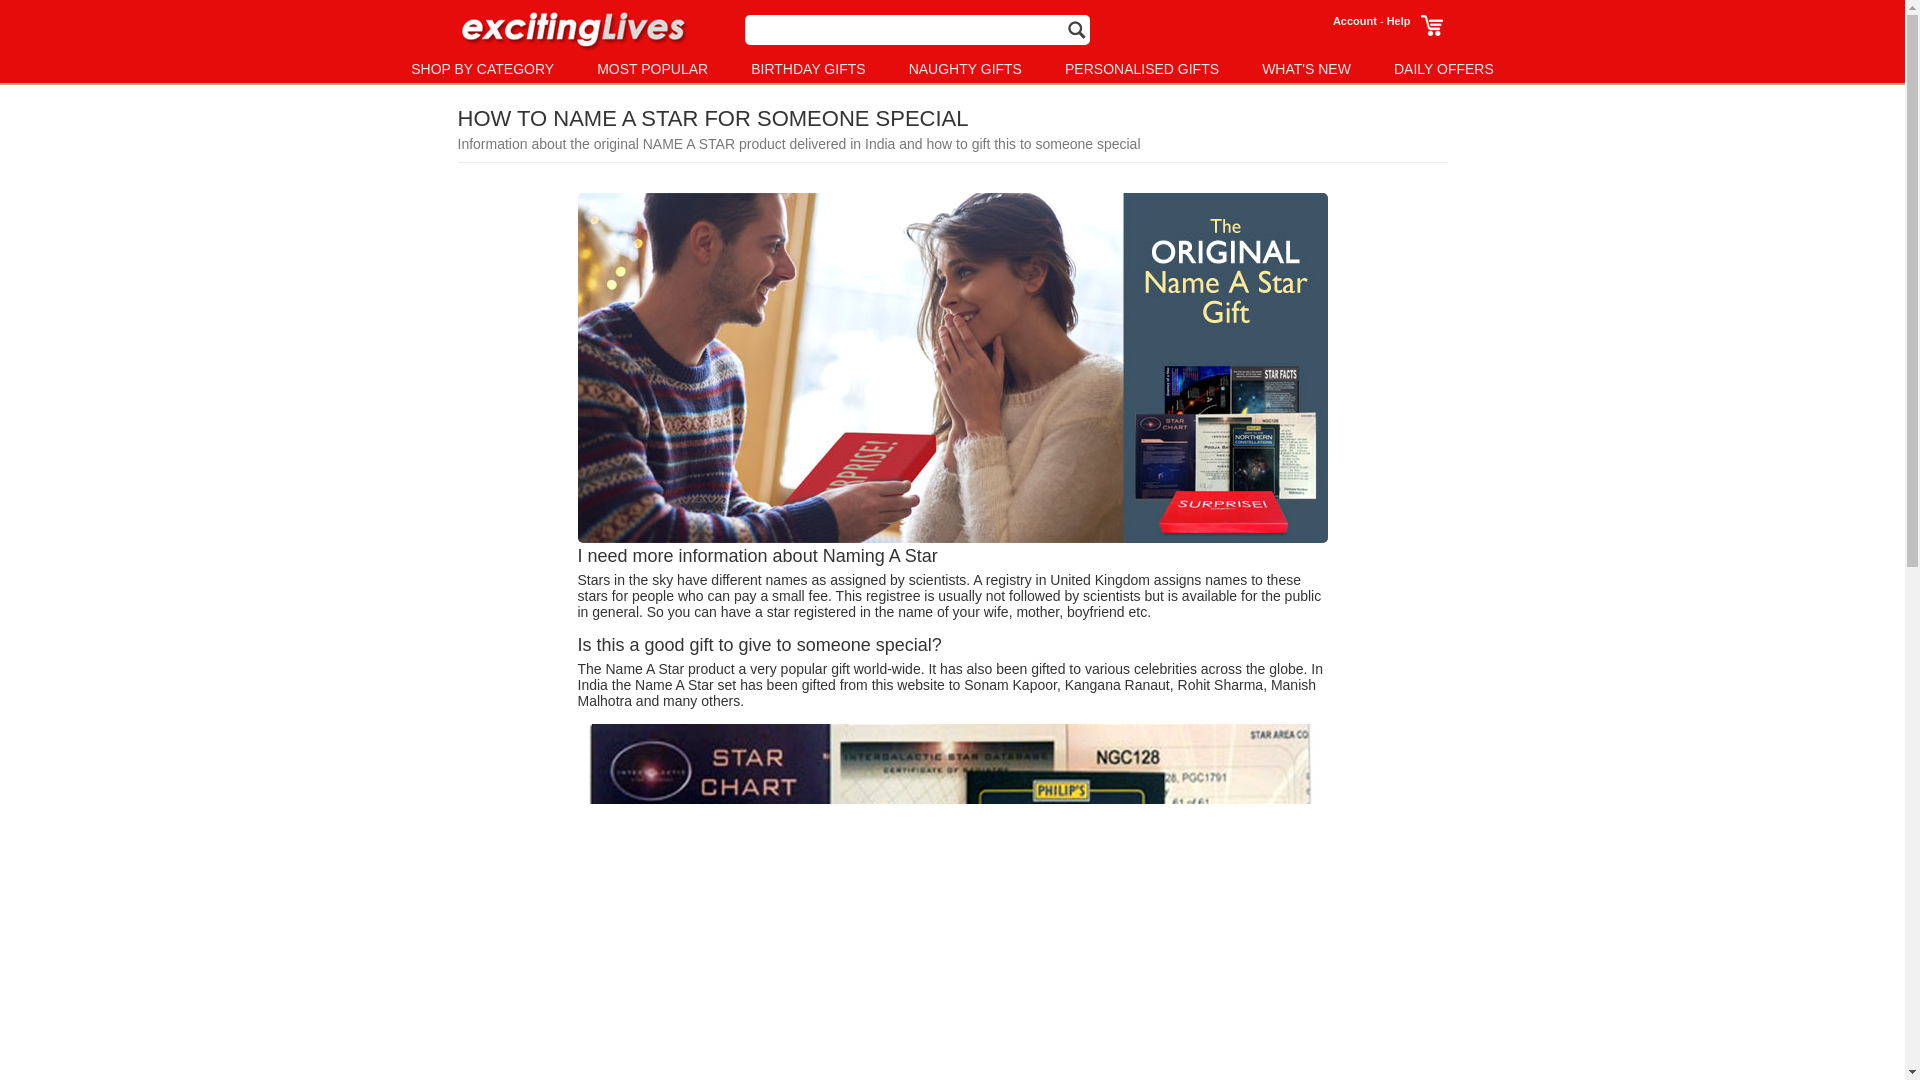  I want to click on SHOP BY CATEGORY, so click(482, 68).